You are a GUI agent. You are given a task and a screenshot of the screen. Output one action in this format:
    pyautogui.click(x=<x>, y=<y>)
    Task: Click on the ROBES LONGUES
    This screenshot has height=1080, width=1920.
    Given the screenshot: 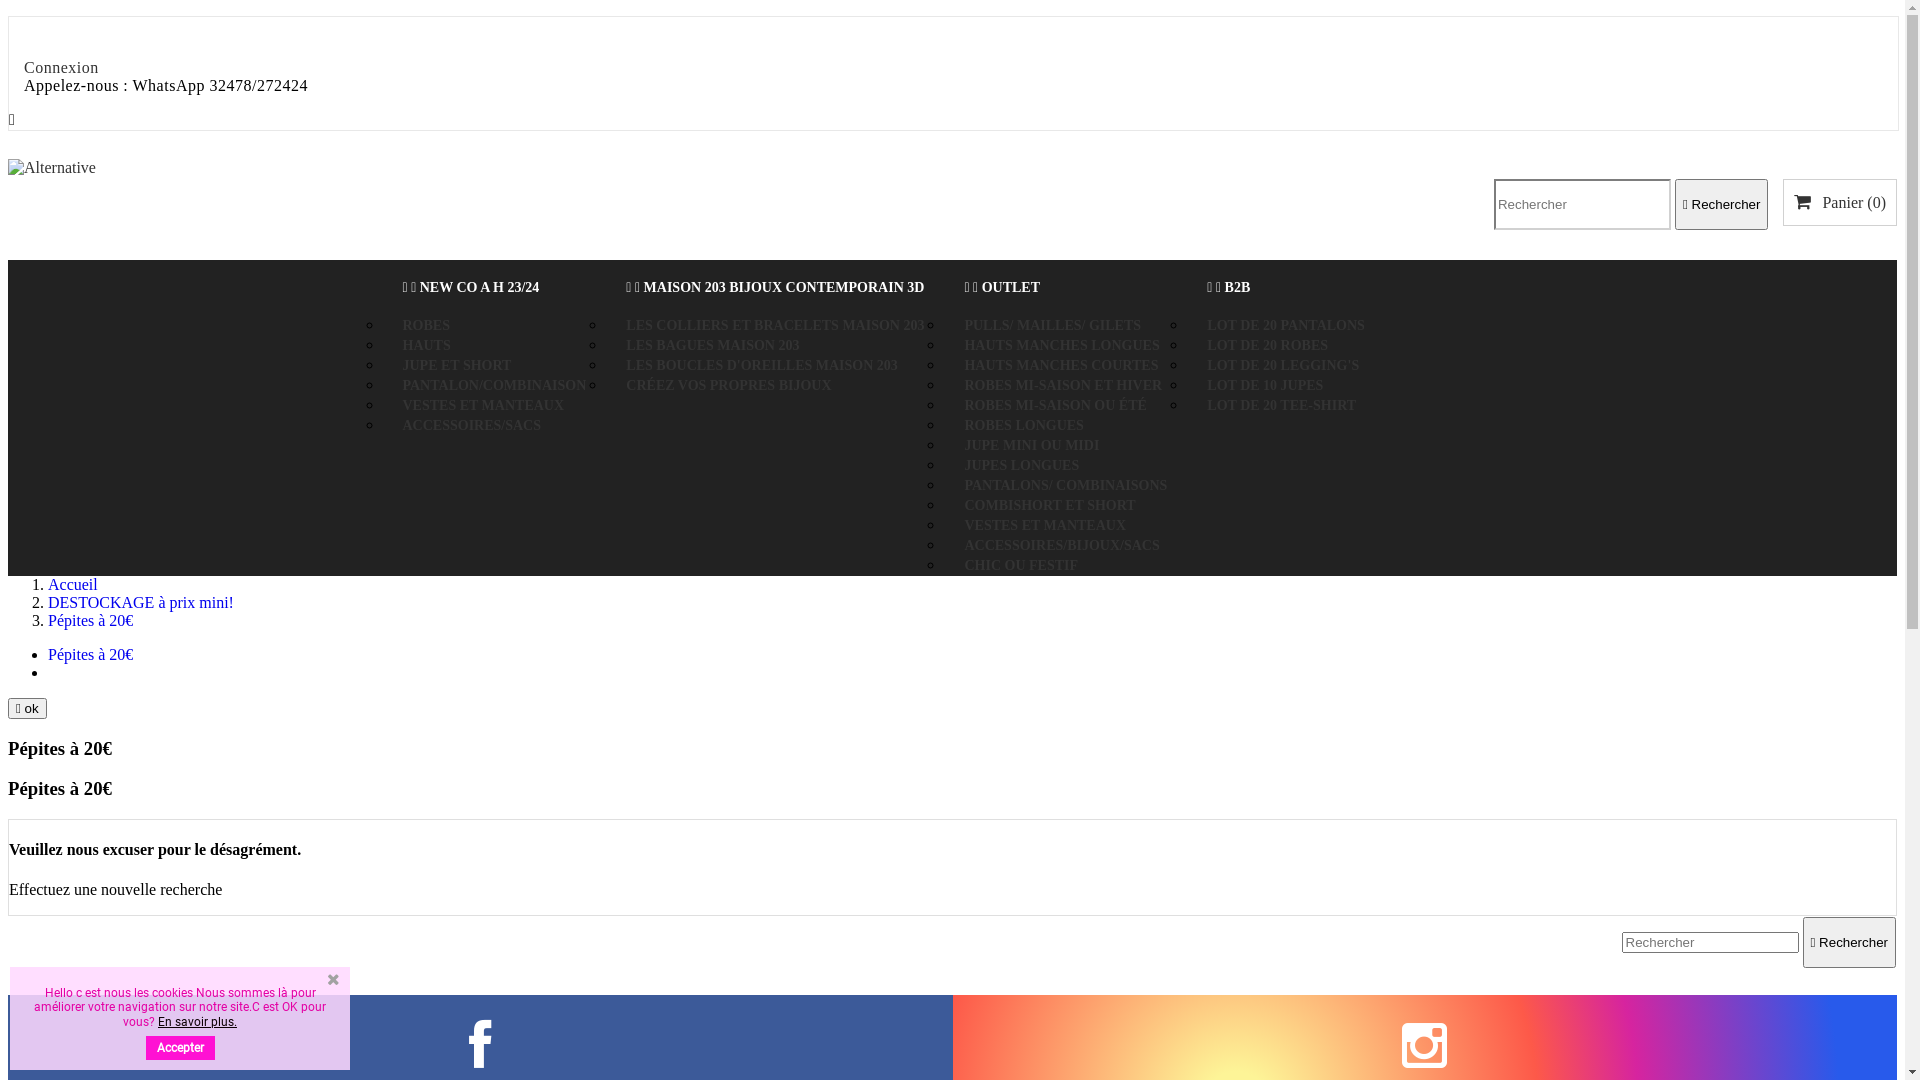 What is the action you would take?
    pyautogui.click(x=1024, y=426)
    